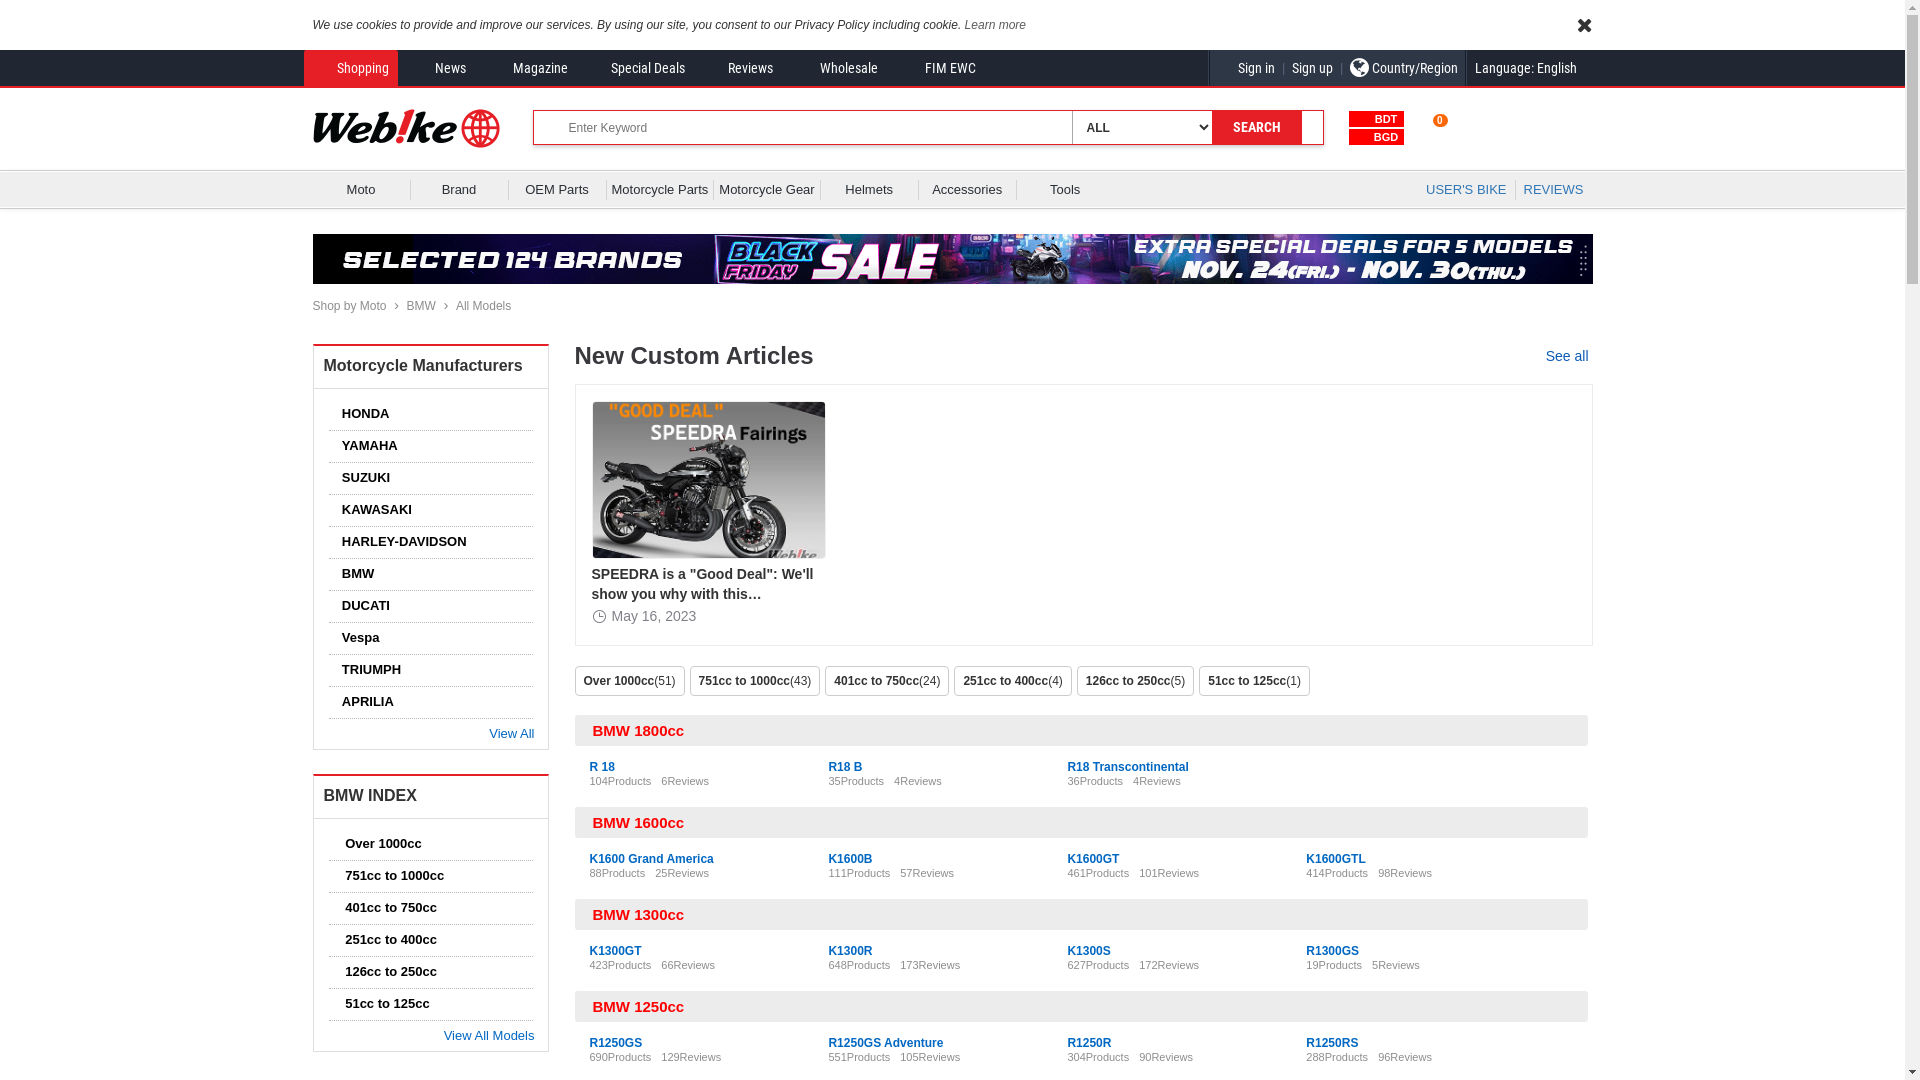 The height and width of the screenshot is (1080, 1920). What do you see at coordinates (1570, 356) in the screenshot?
I see `See all` at bounding box center [1570, 356].